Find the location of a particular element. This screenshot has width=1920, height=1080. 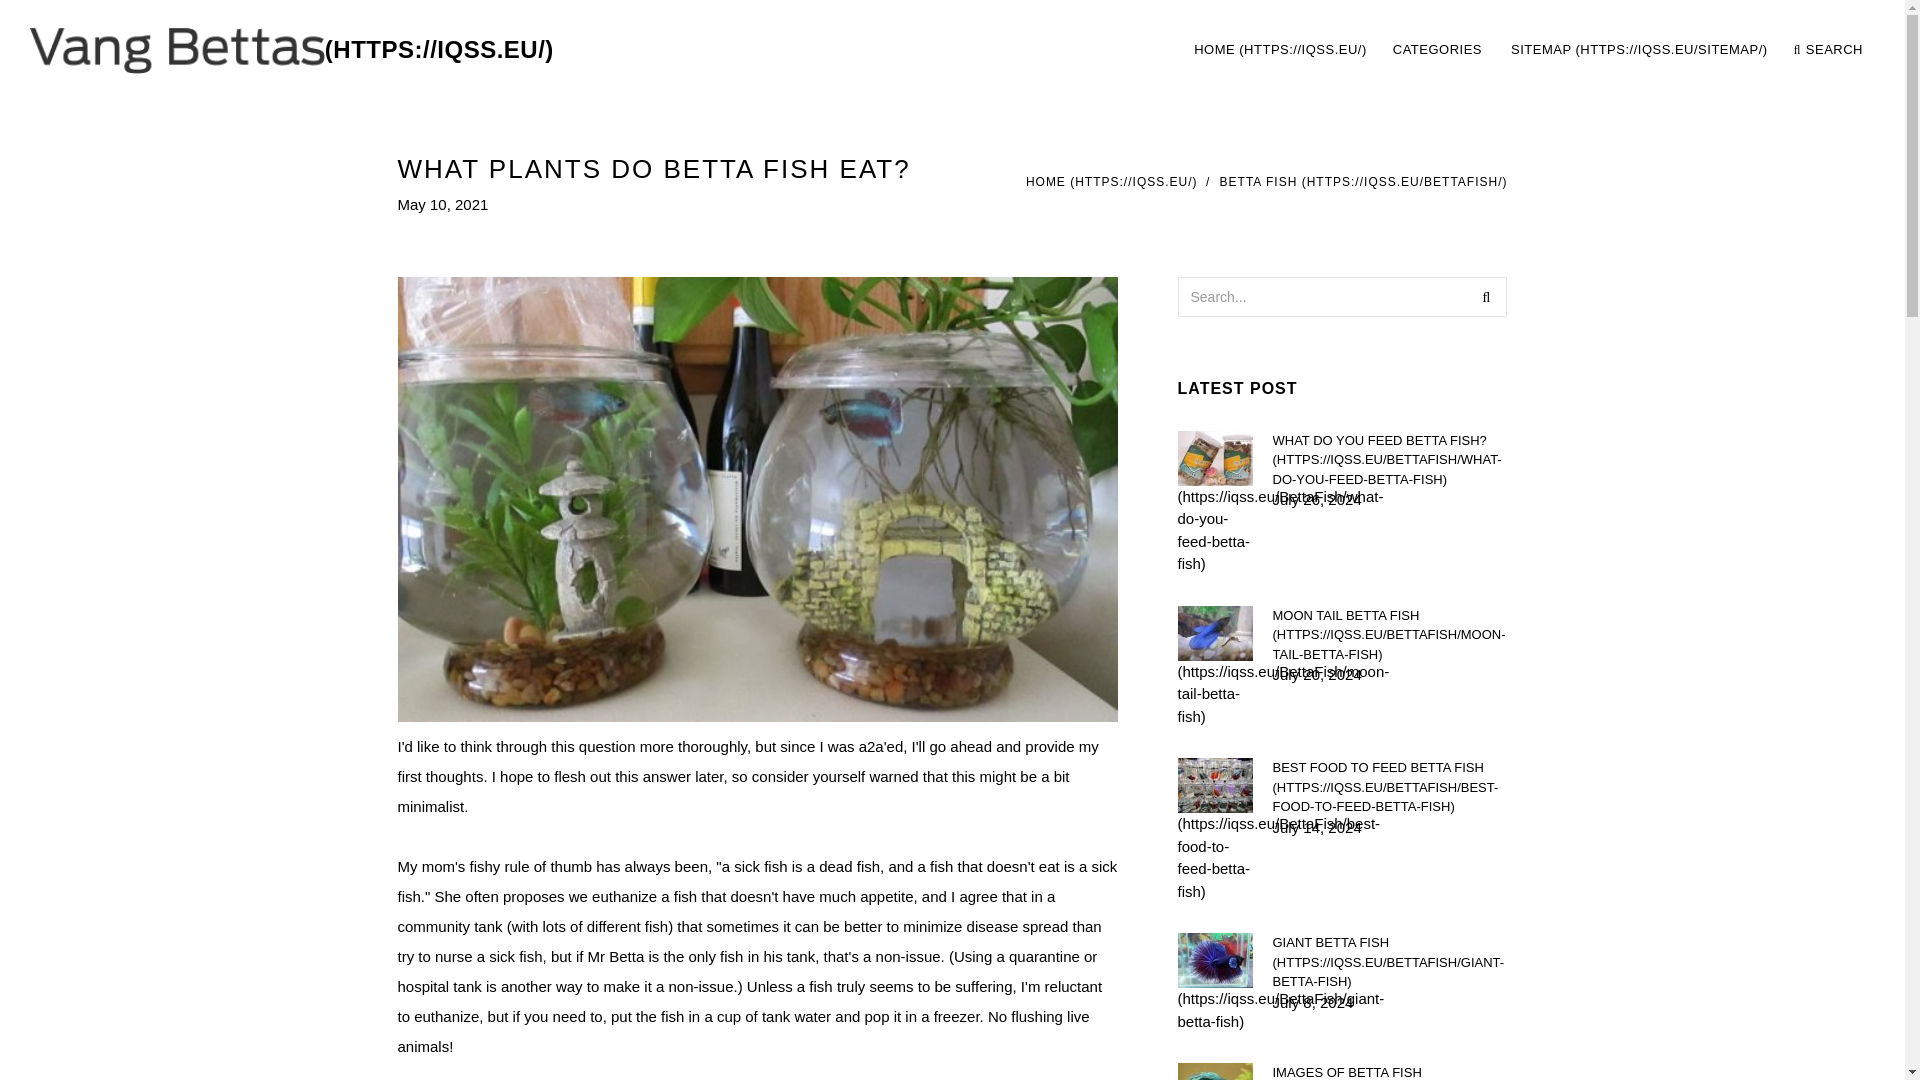

BEST FOOD TO FEED BETTA FISH is located at coordinates (1389, 787).